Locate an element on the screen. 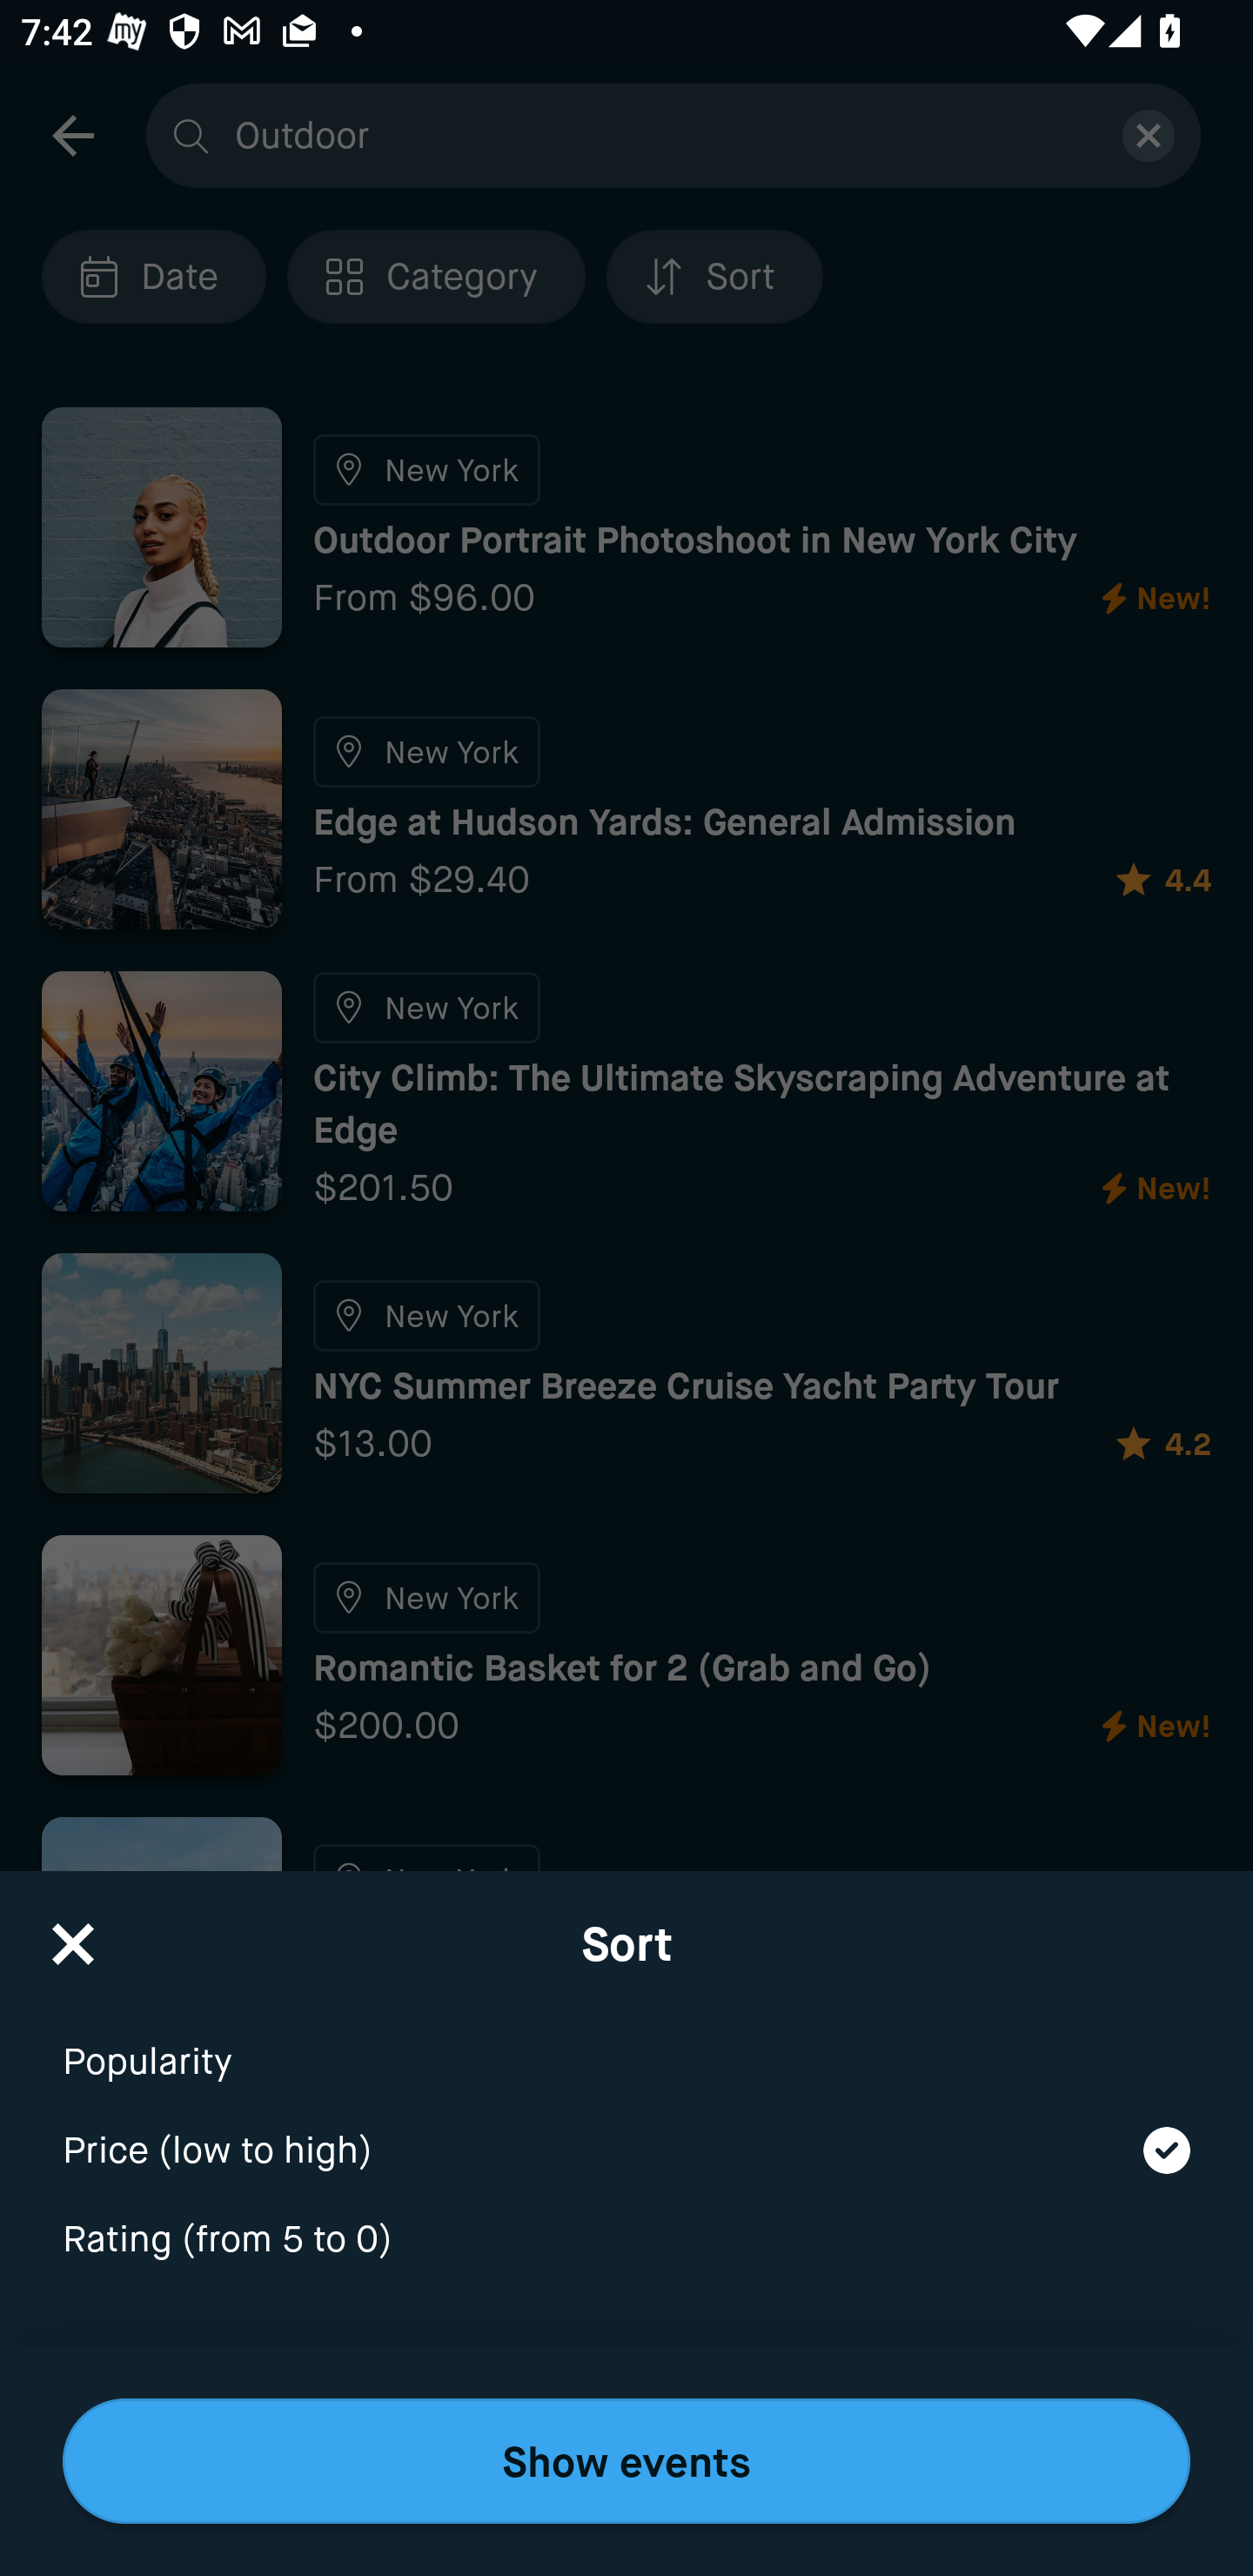  Rating (from 5 to 0) is located at coordinates (626, 2240).